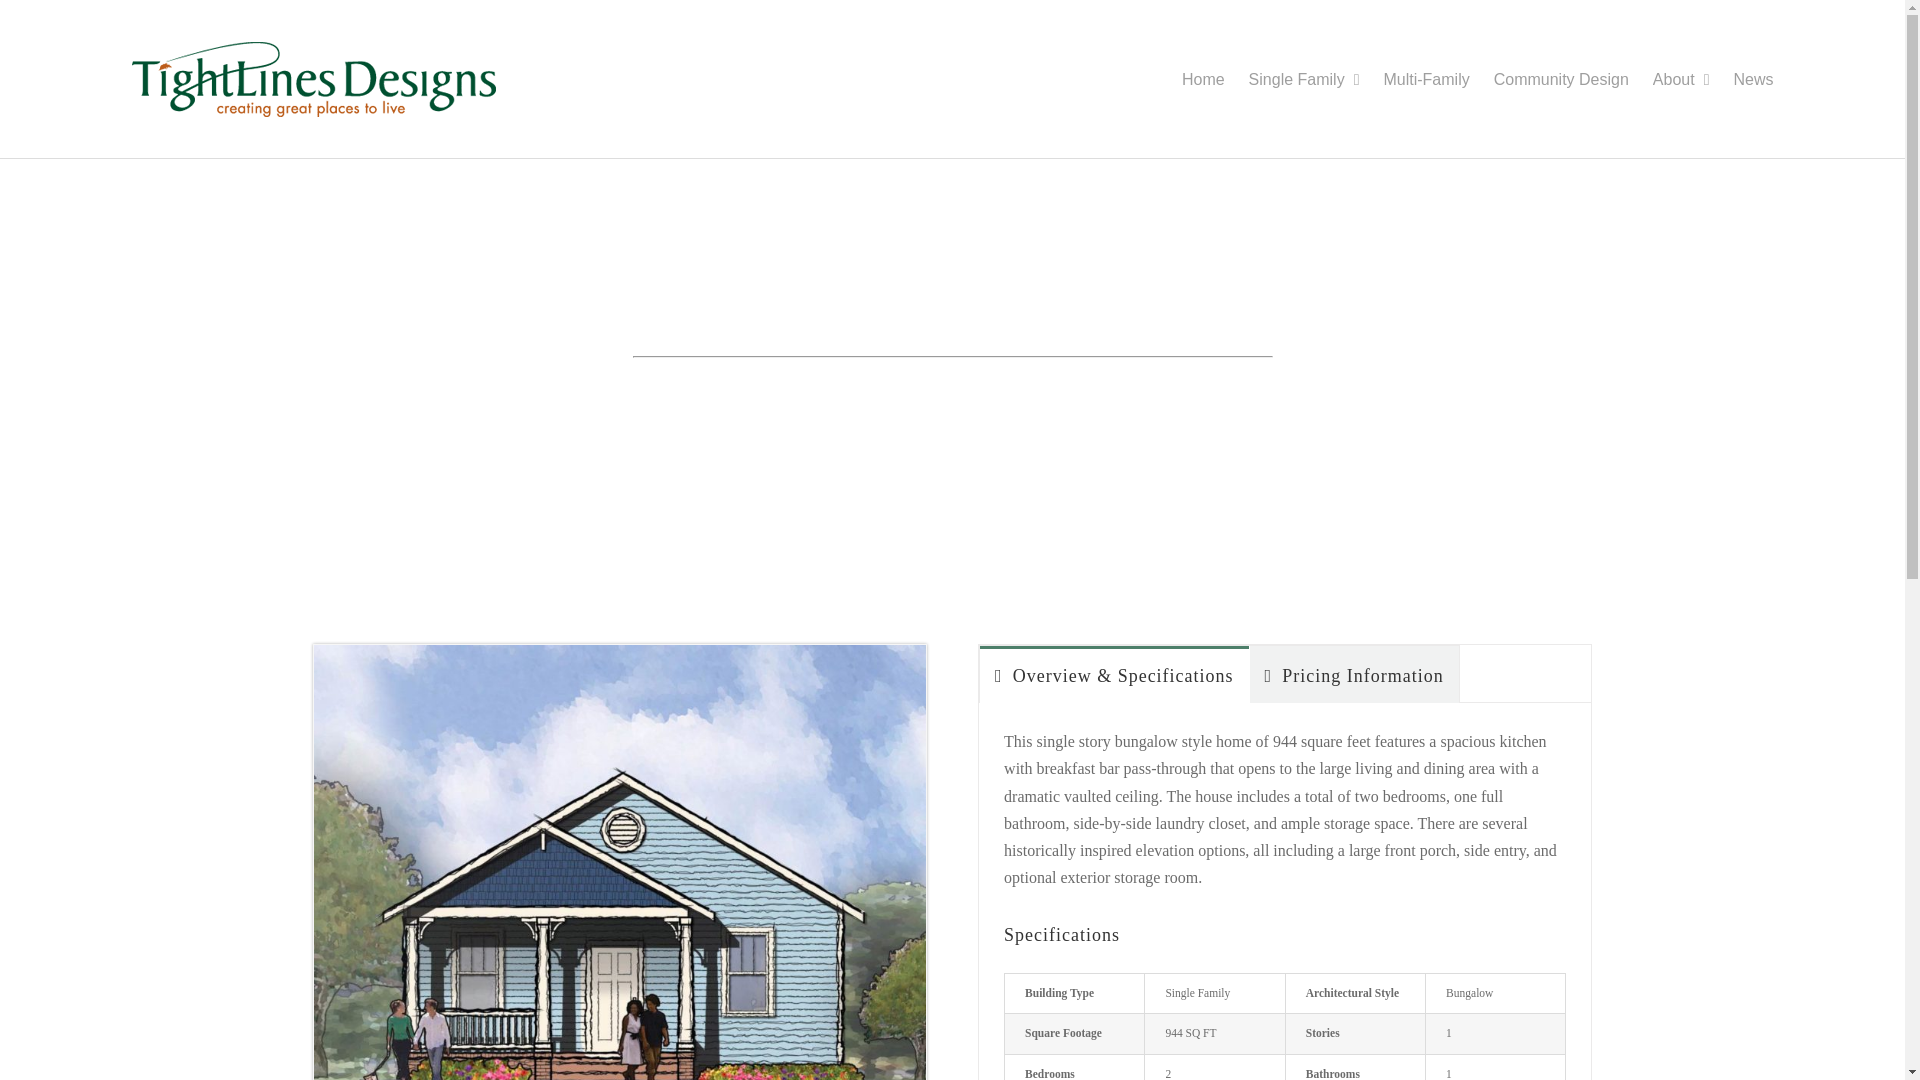 The width and height of the screenshot is (1920, 1080). Describe the element at coordinates (872, 392) in the screenshot. I see `  Order House Plan` at that location.